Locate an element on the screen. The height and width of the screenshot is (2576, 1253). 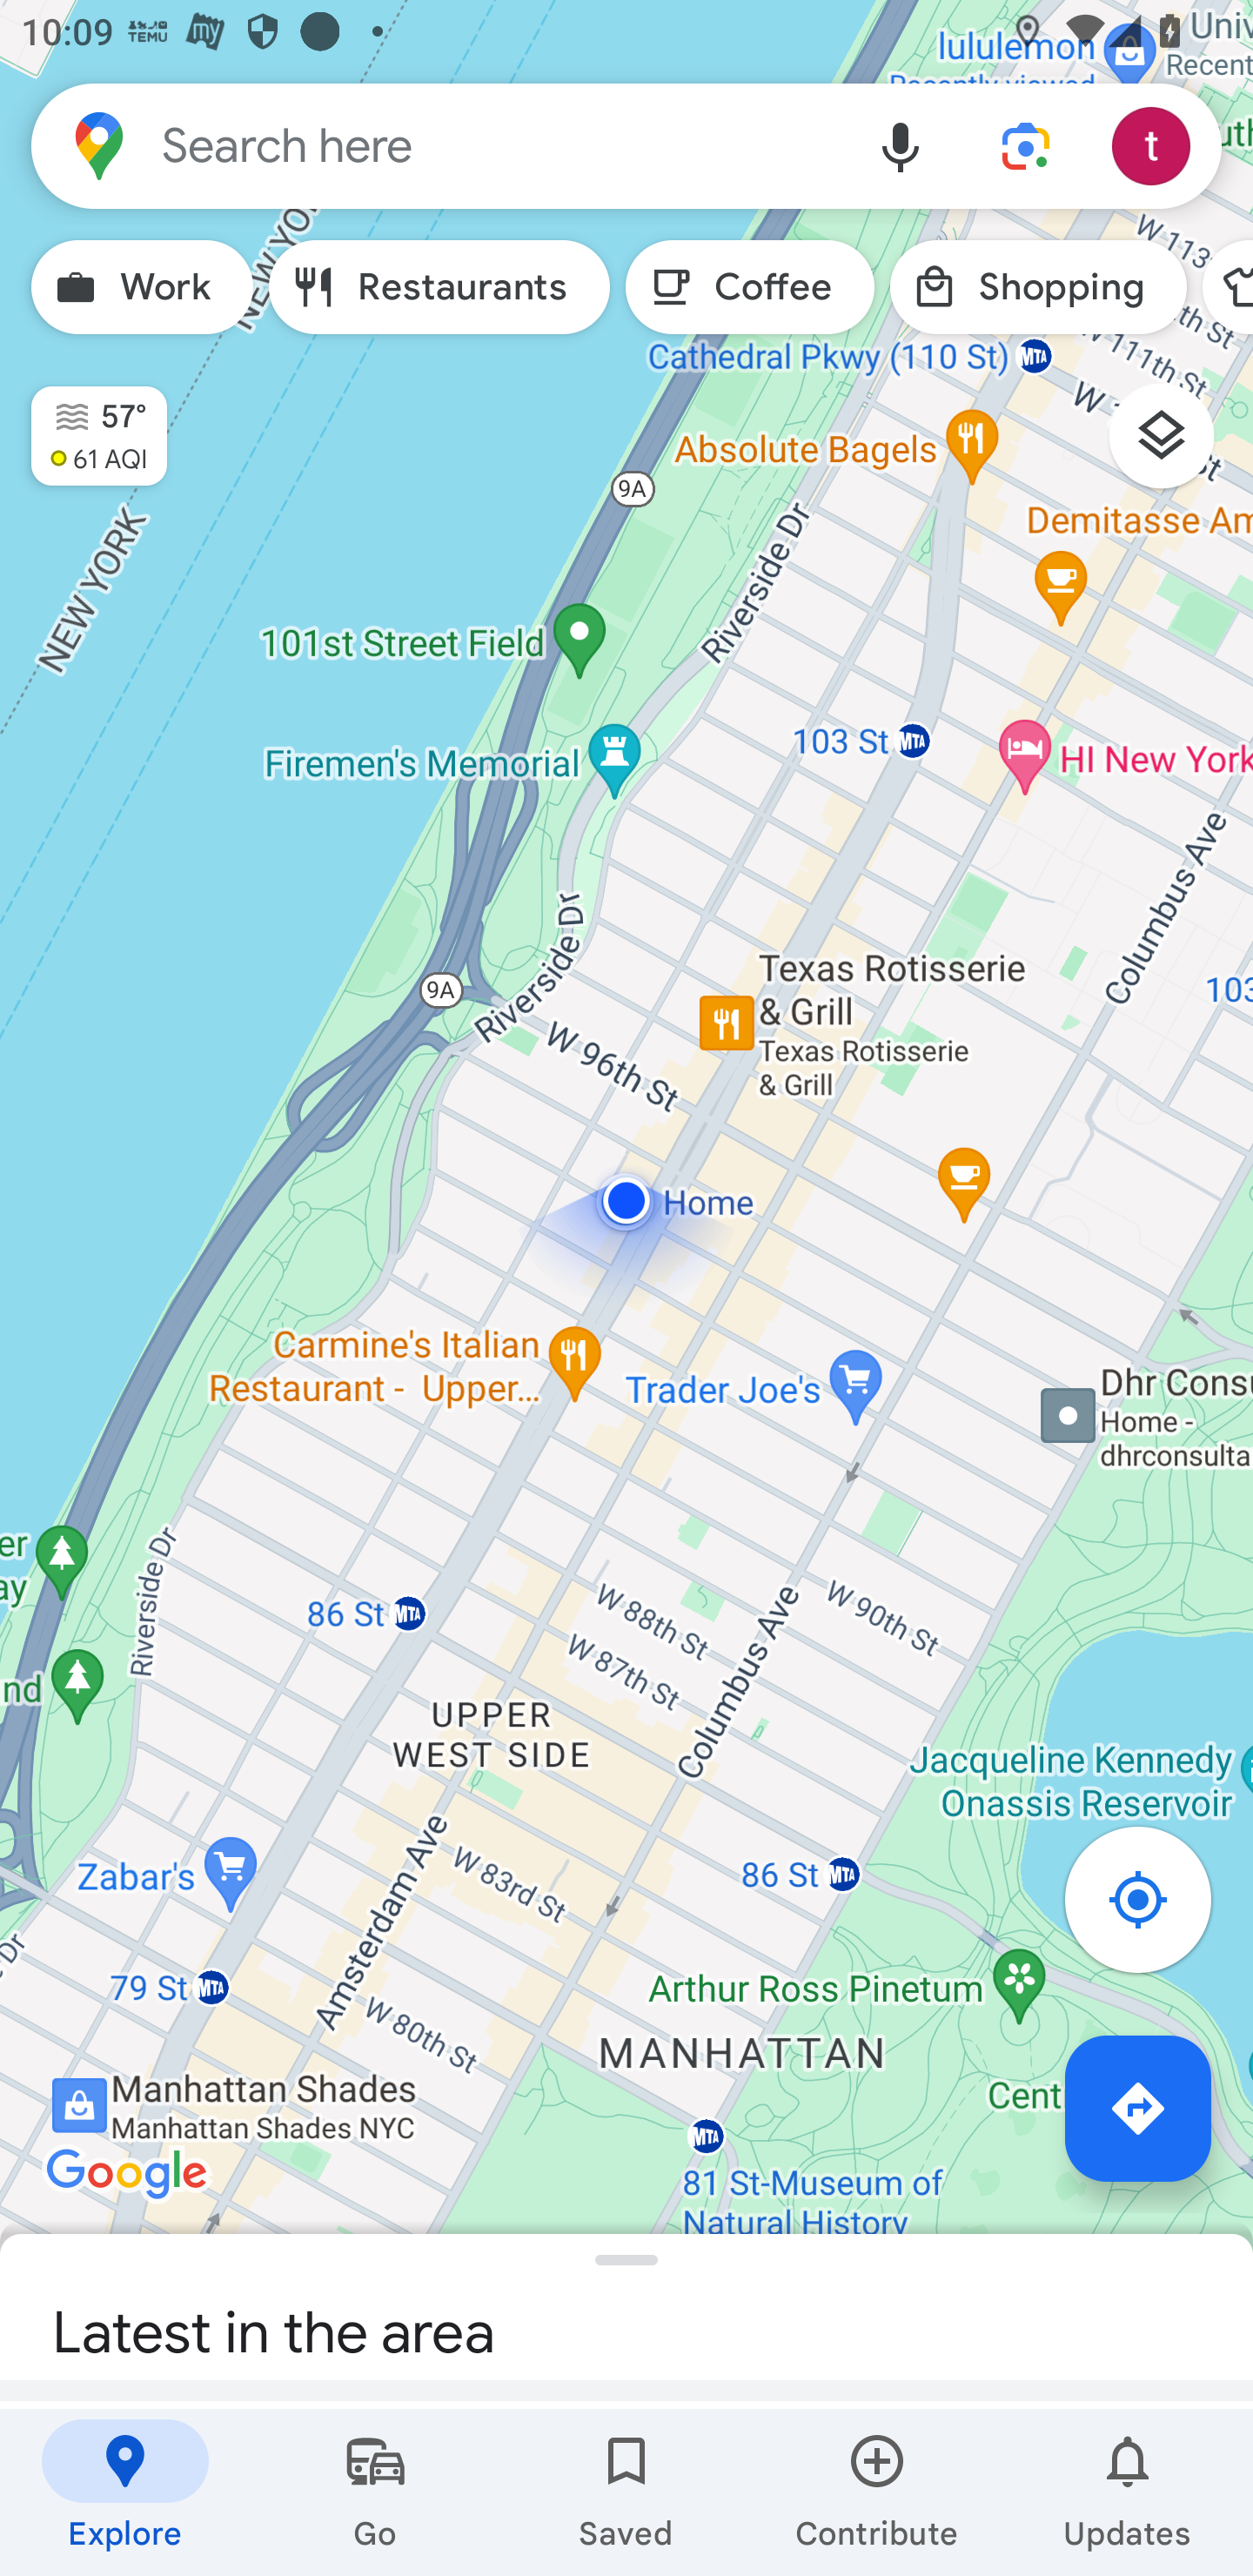
Updates is located at coordinates (1128, 2492).